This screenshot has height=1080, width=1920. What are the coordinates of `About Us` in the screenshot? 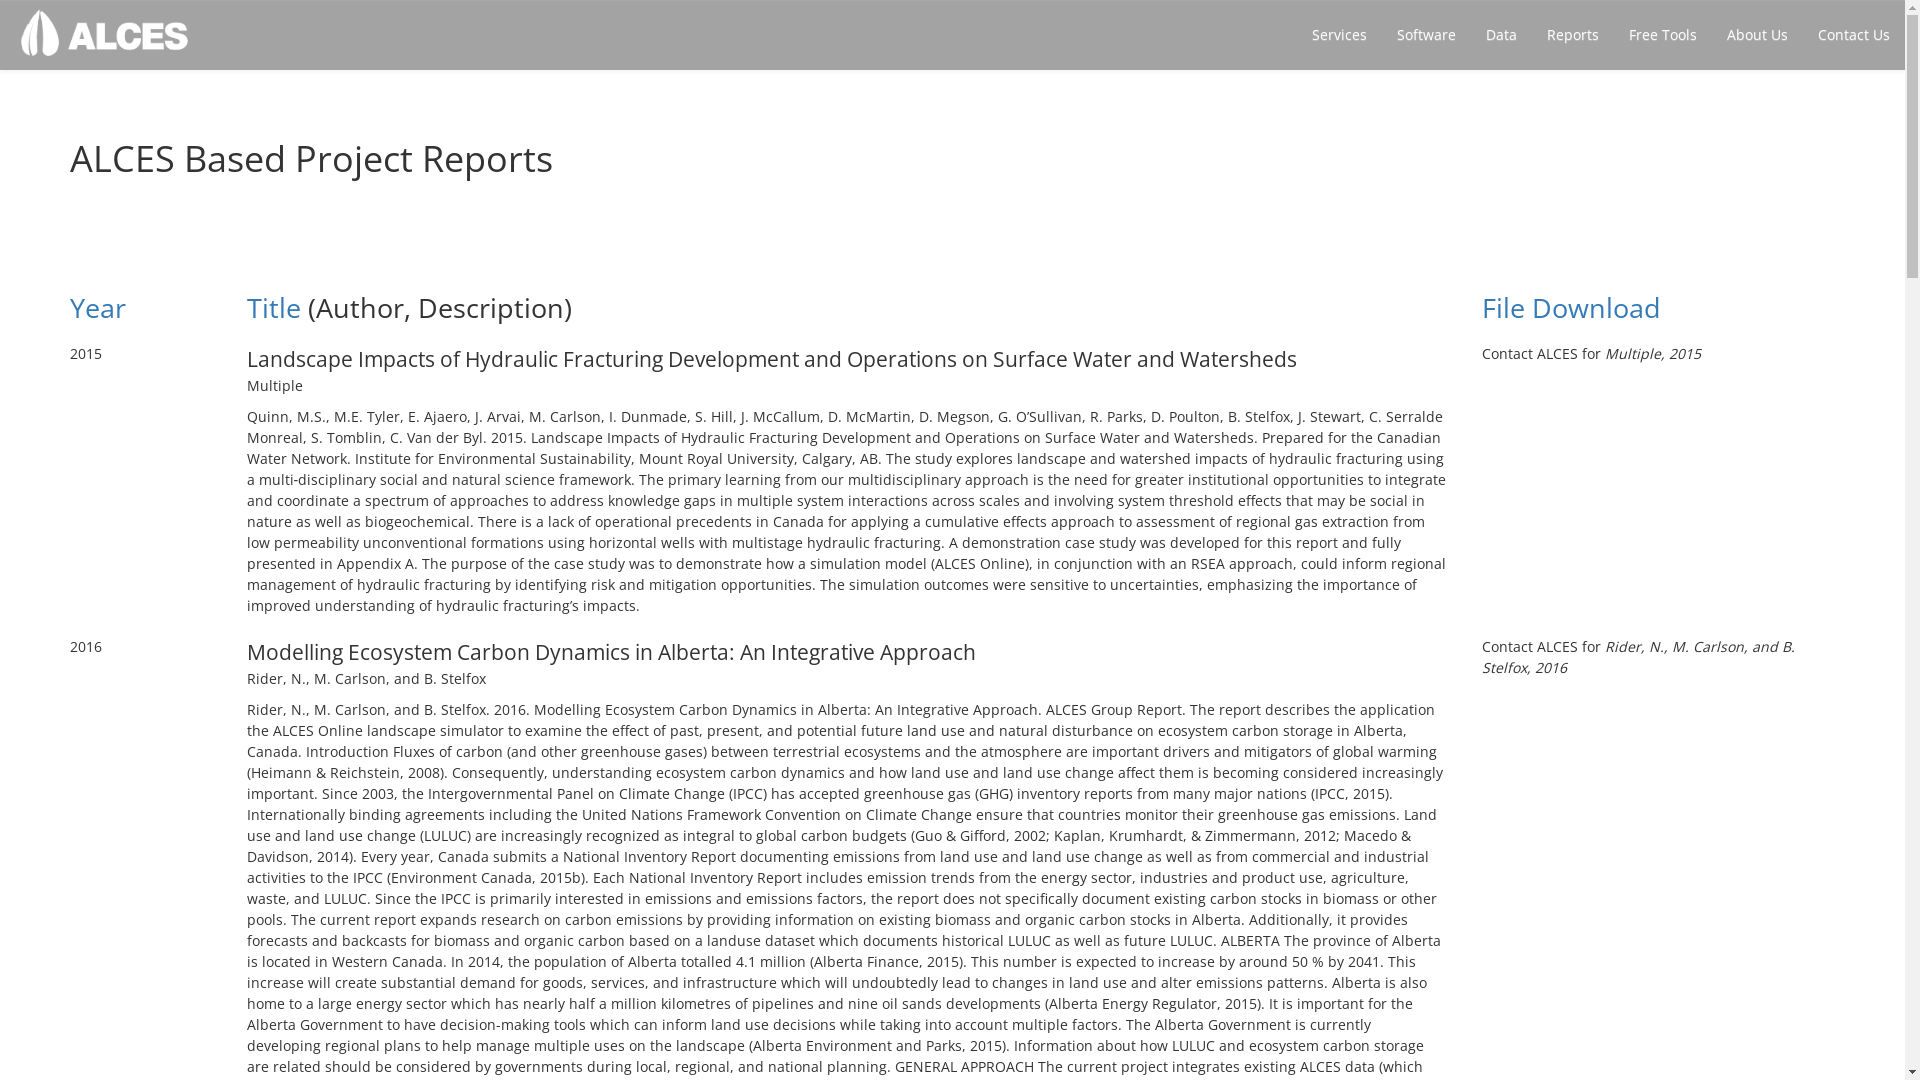 It's located at (1758, 35).